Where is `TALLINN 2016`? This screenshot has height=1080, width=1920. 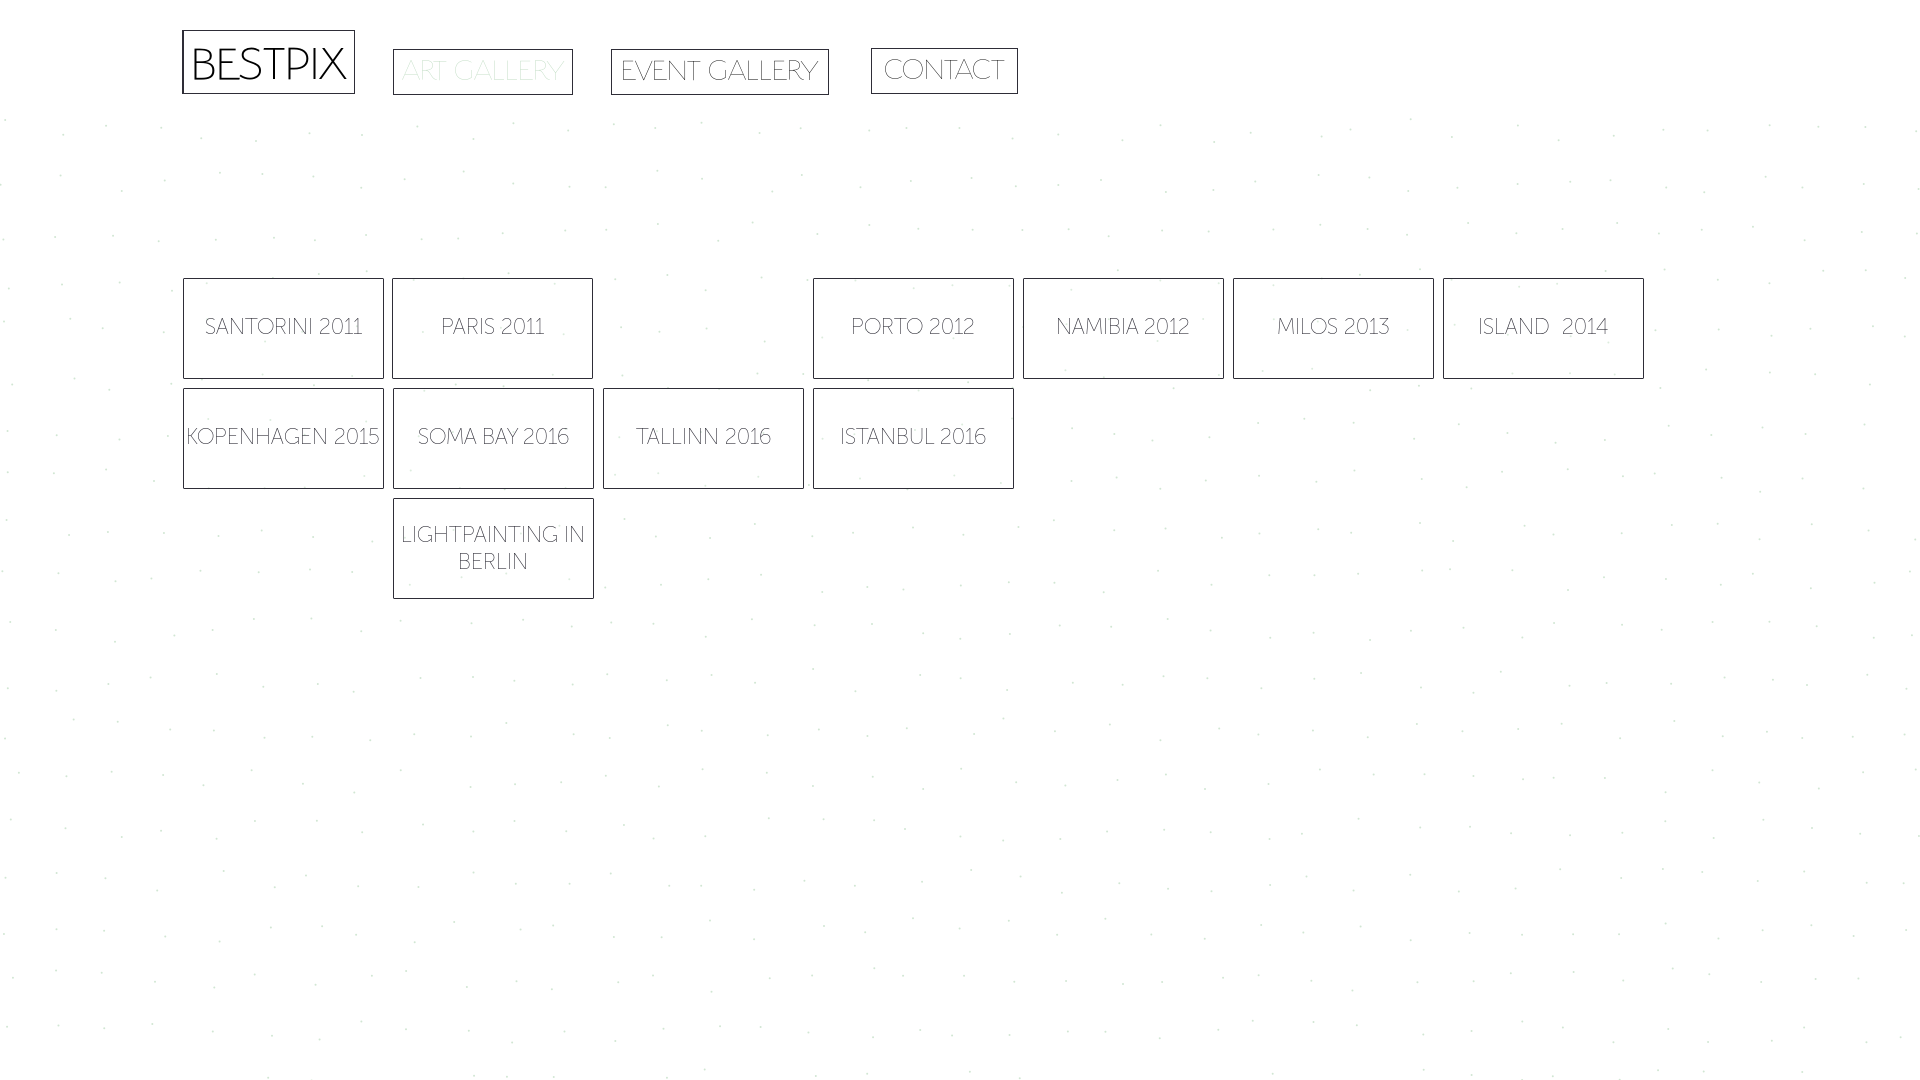
TALLINN 2016 is located at coordinates (702, 438).